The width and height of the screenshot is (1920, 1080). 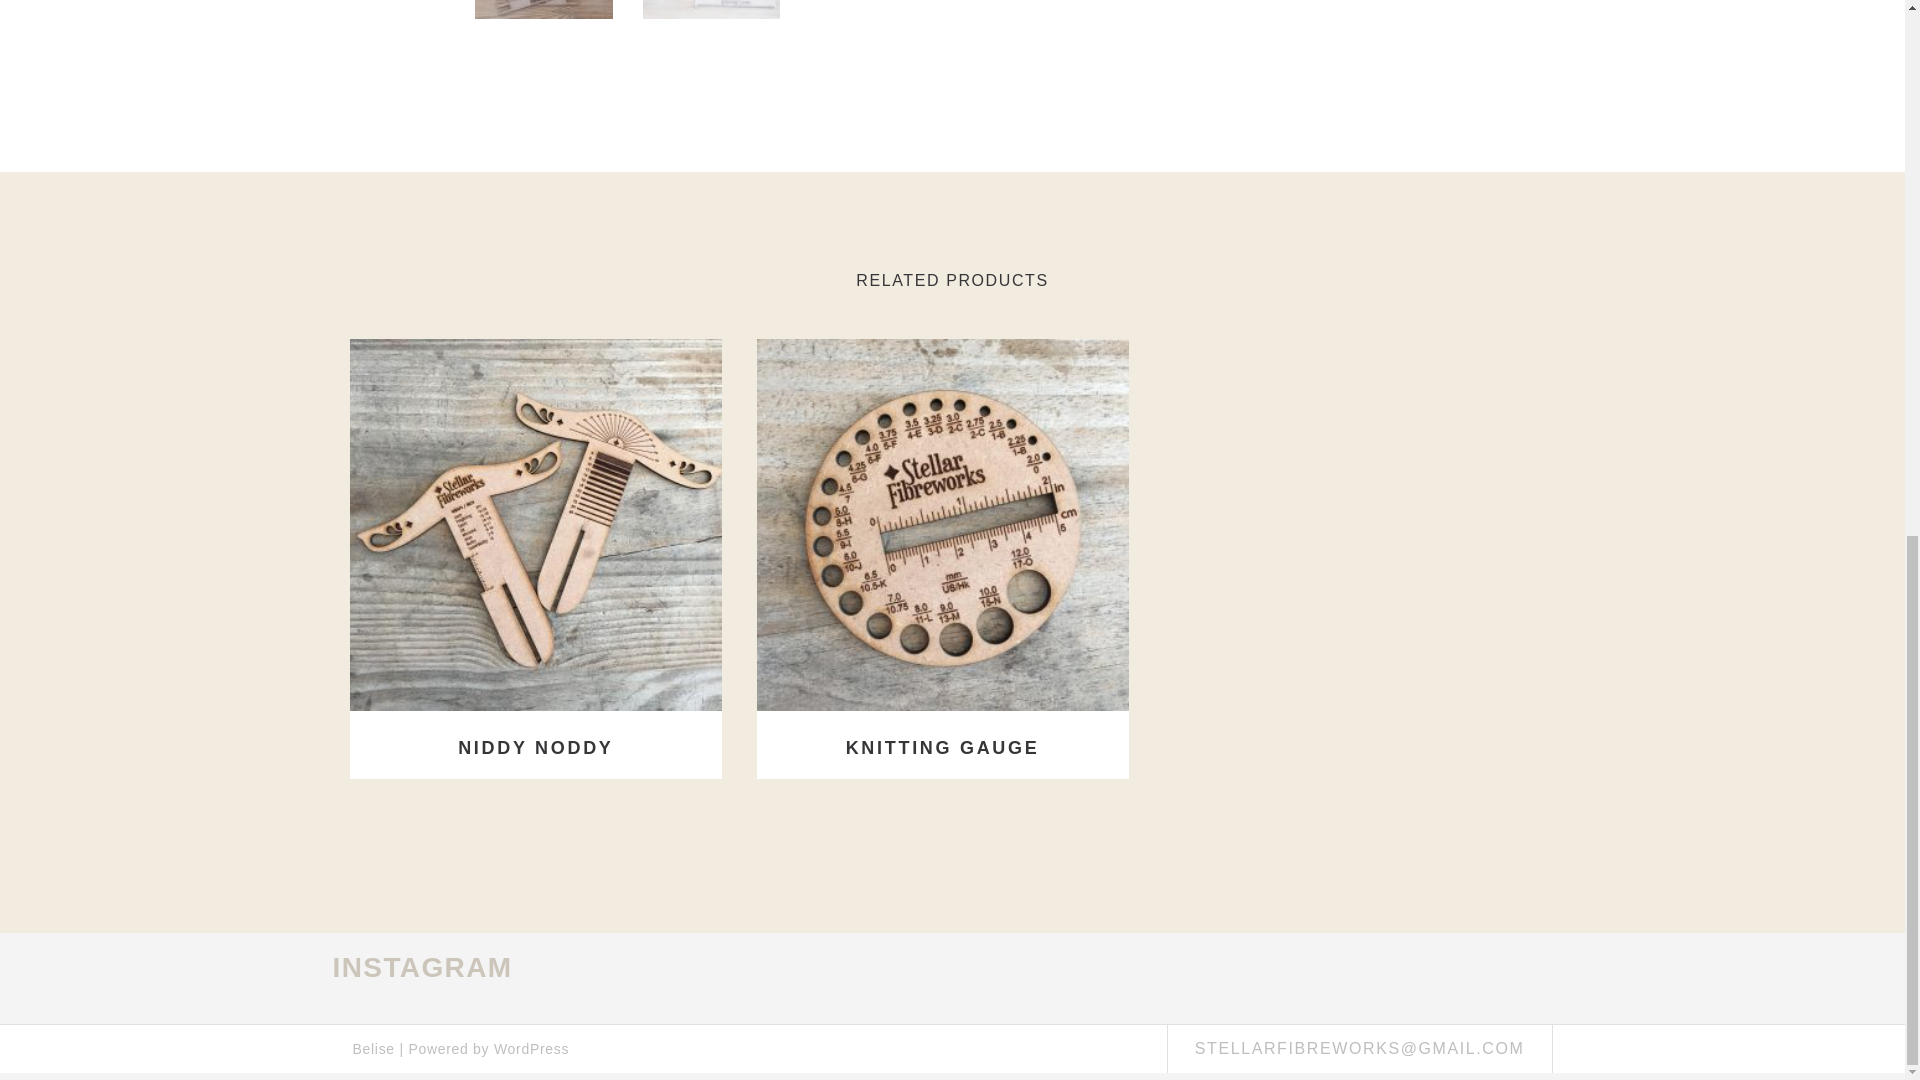 I want to click on Belise, so click(x=372, y=1049).